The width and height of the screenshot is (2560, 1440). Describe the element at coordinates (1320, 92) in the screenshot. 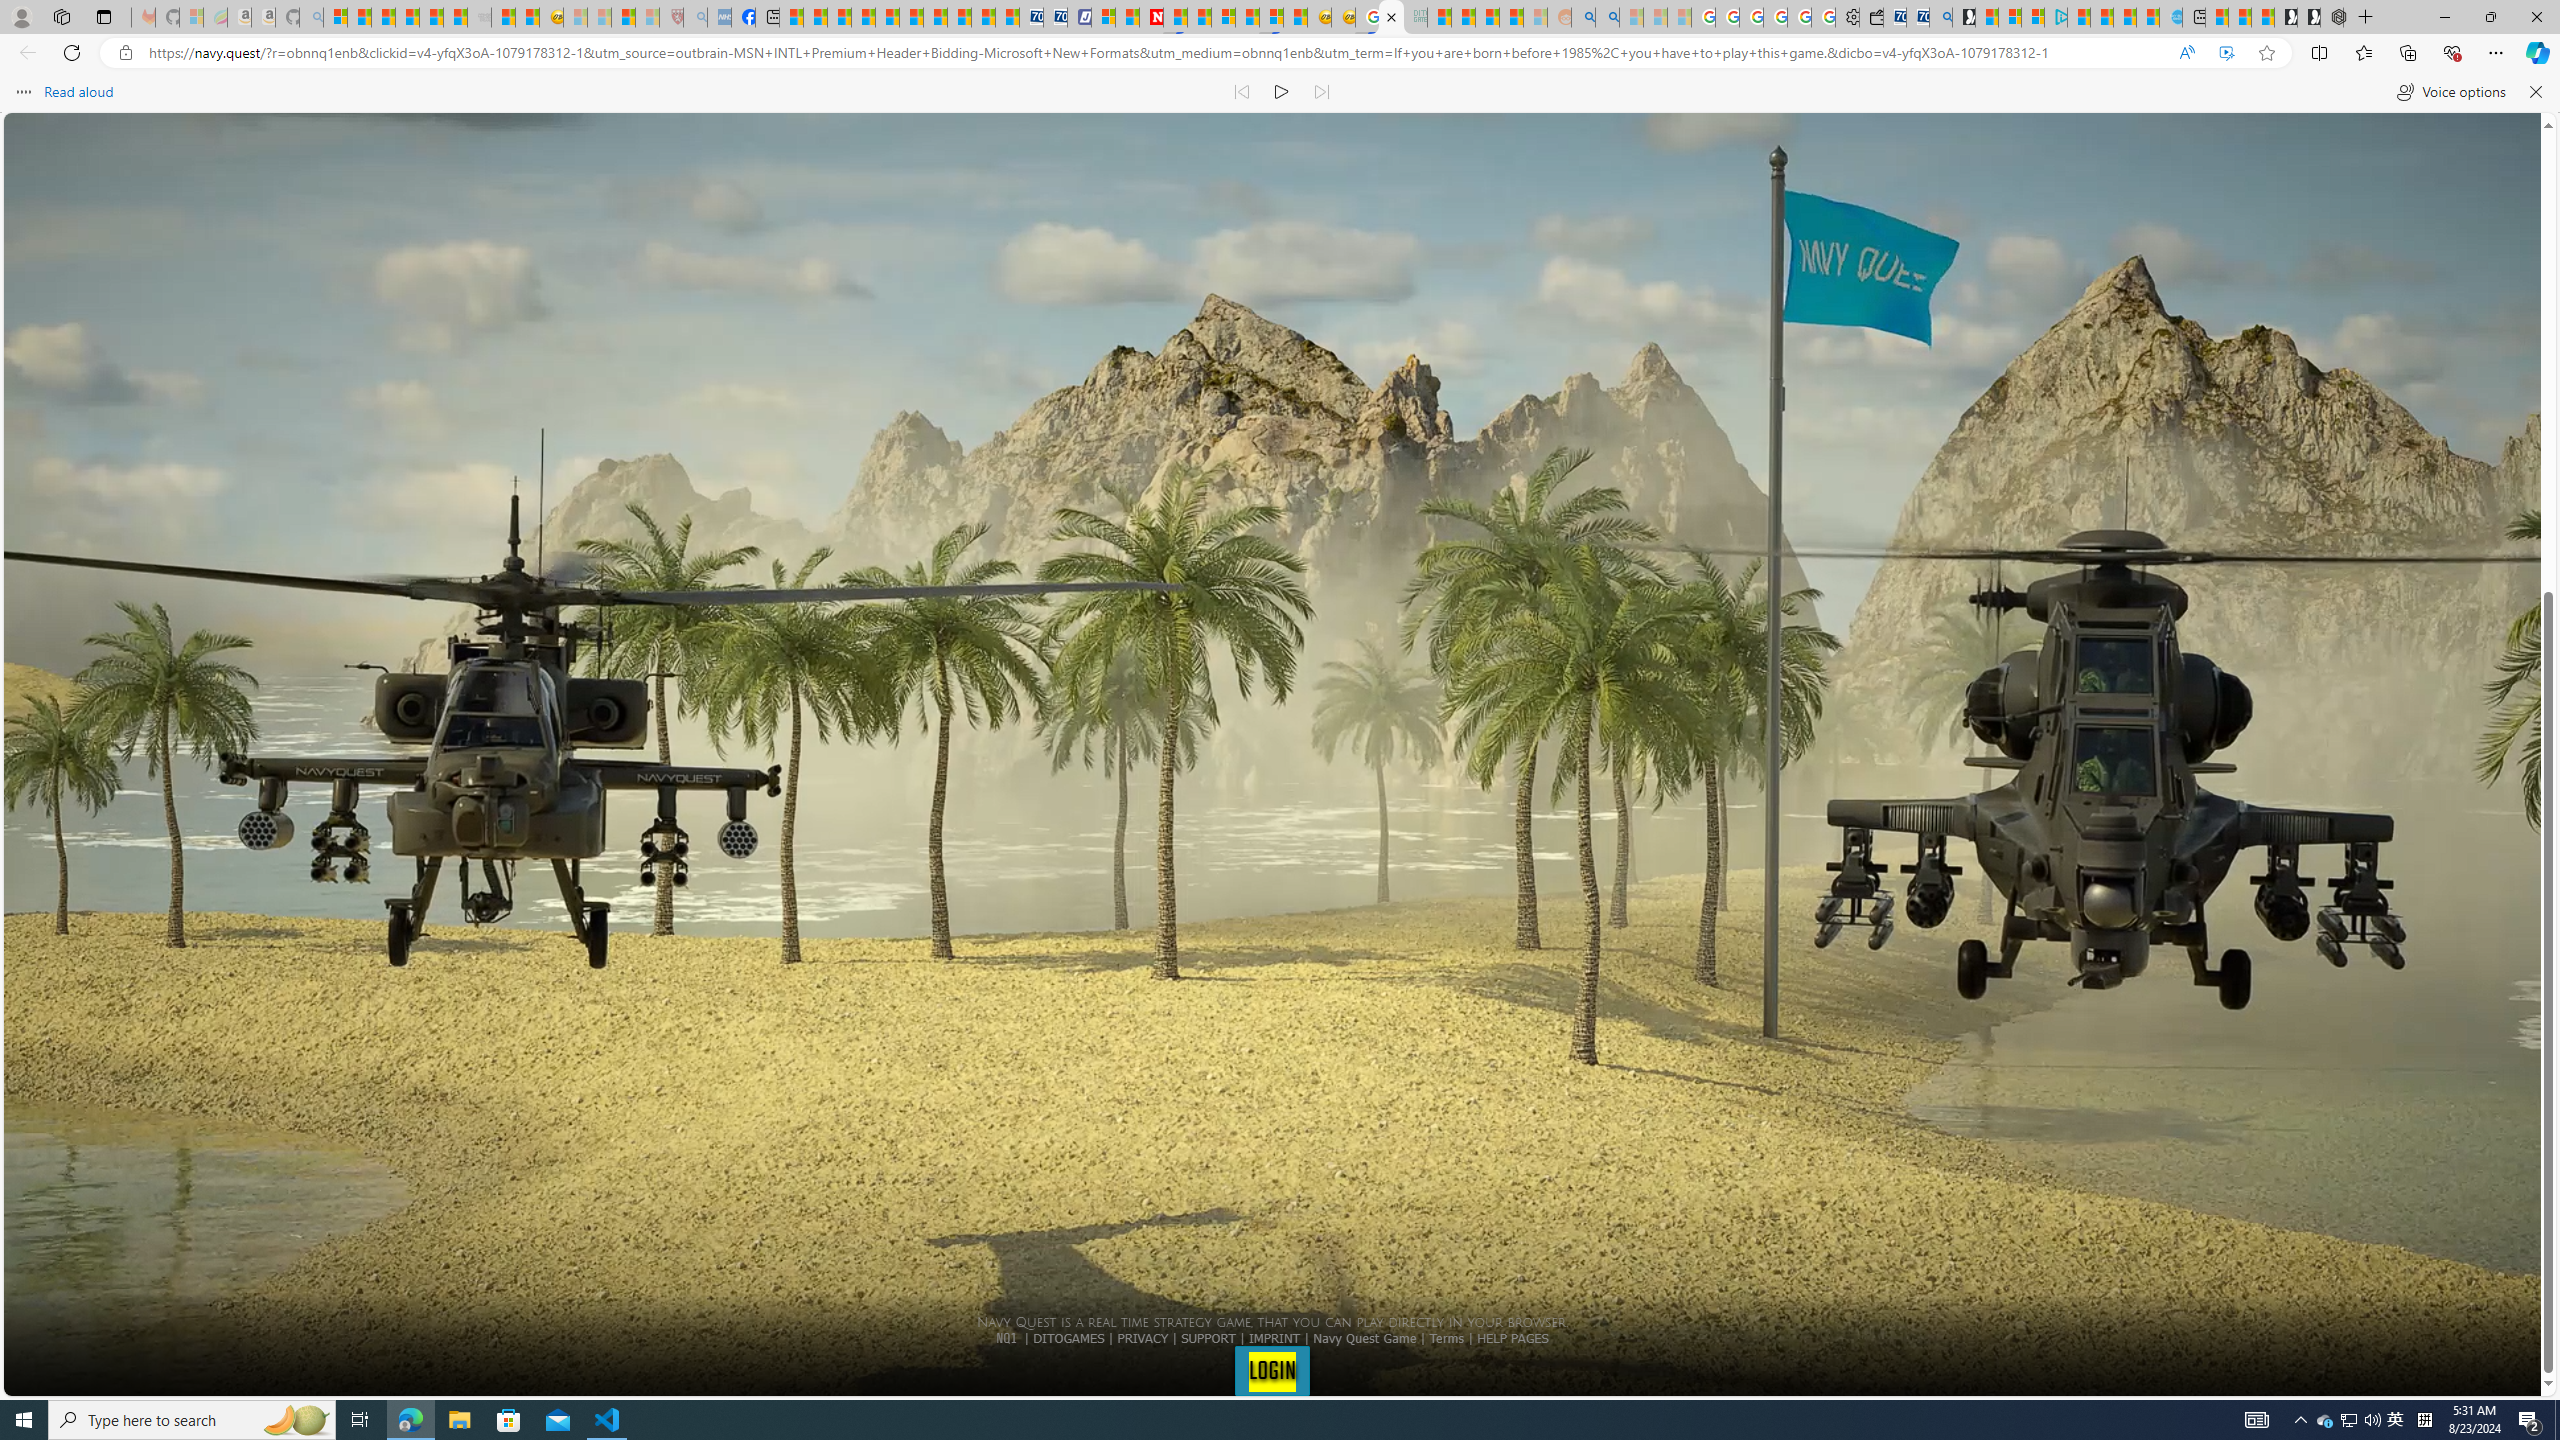

I see `Read next paragraph` at that location.